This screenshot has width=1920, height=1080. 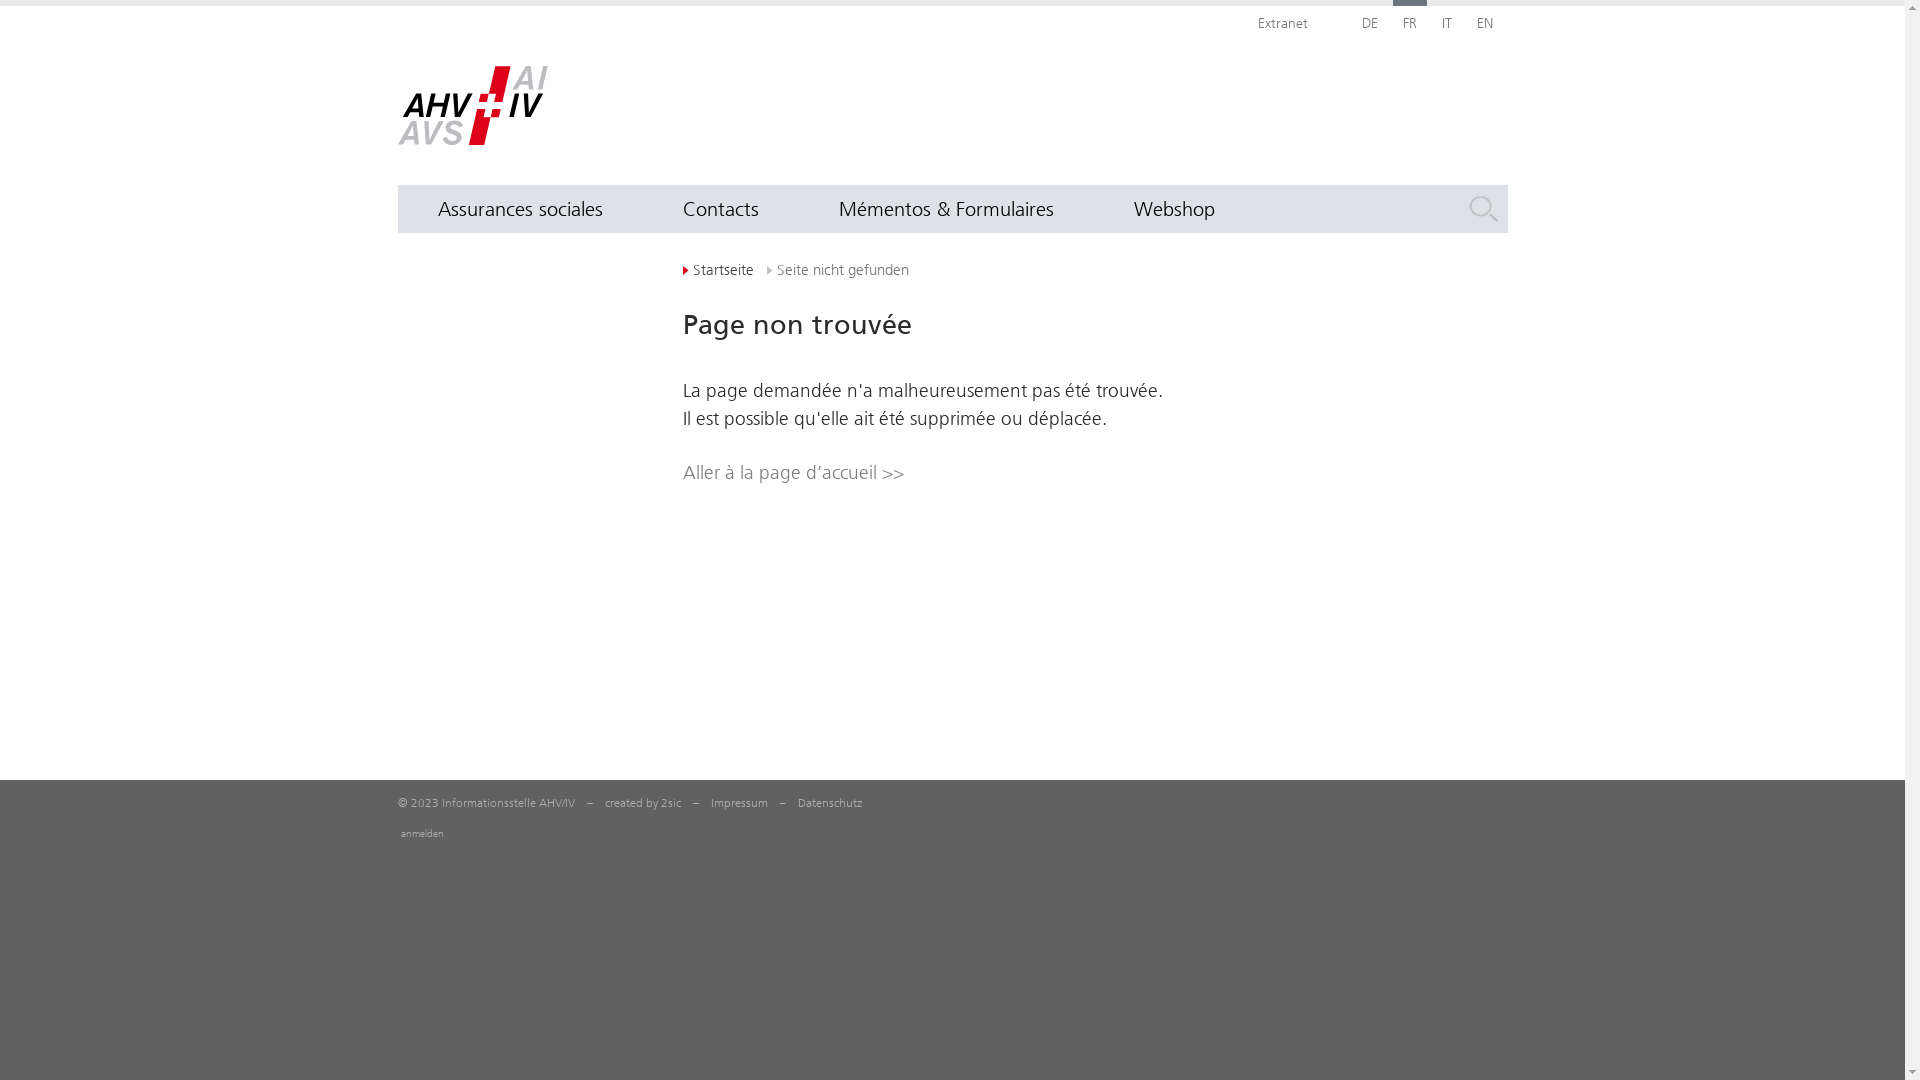 I want to click on Contacts, so click(x=720, y=209).